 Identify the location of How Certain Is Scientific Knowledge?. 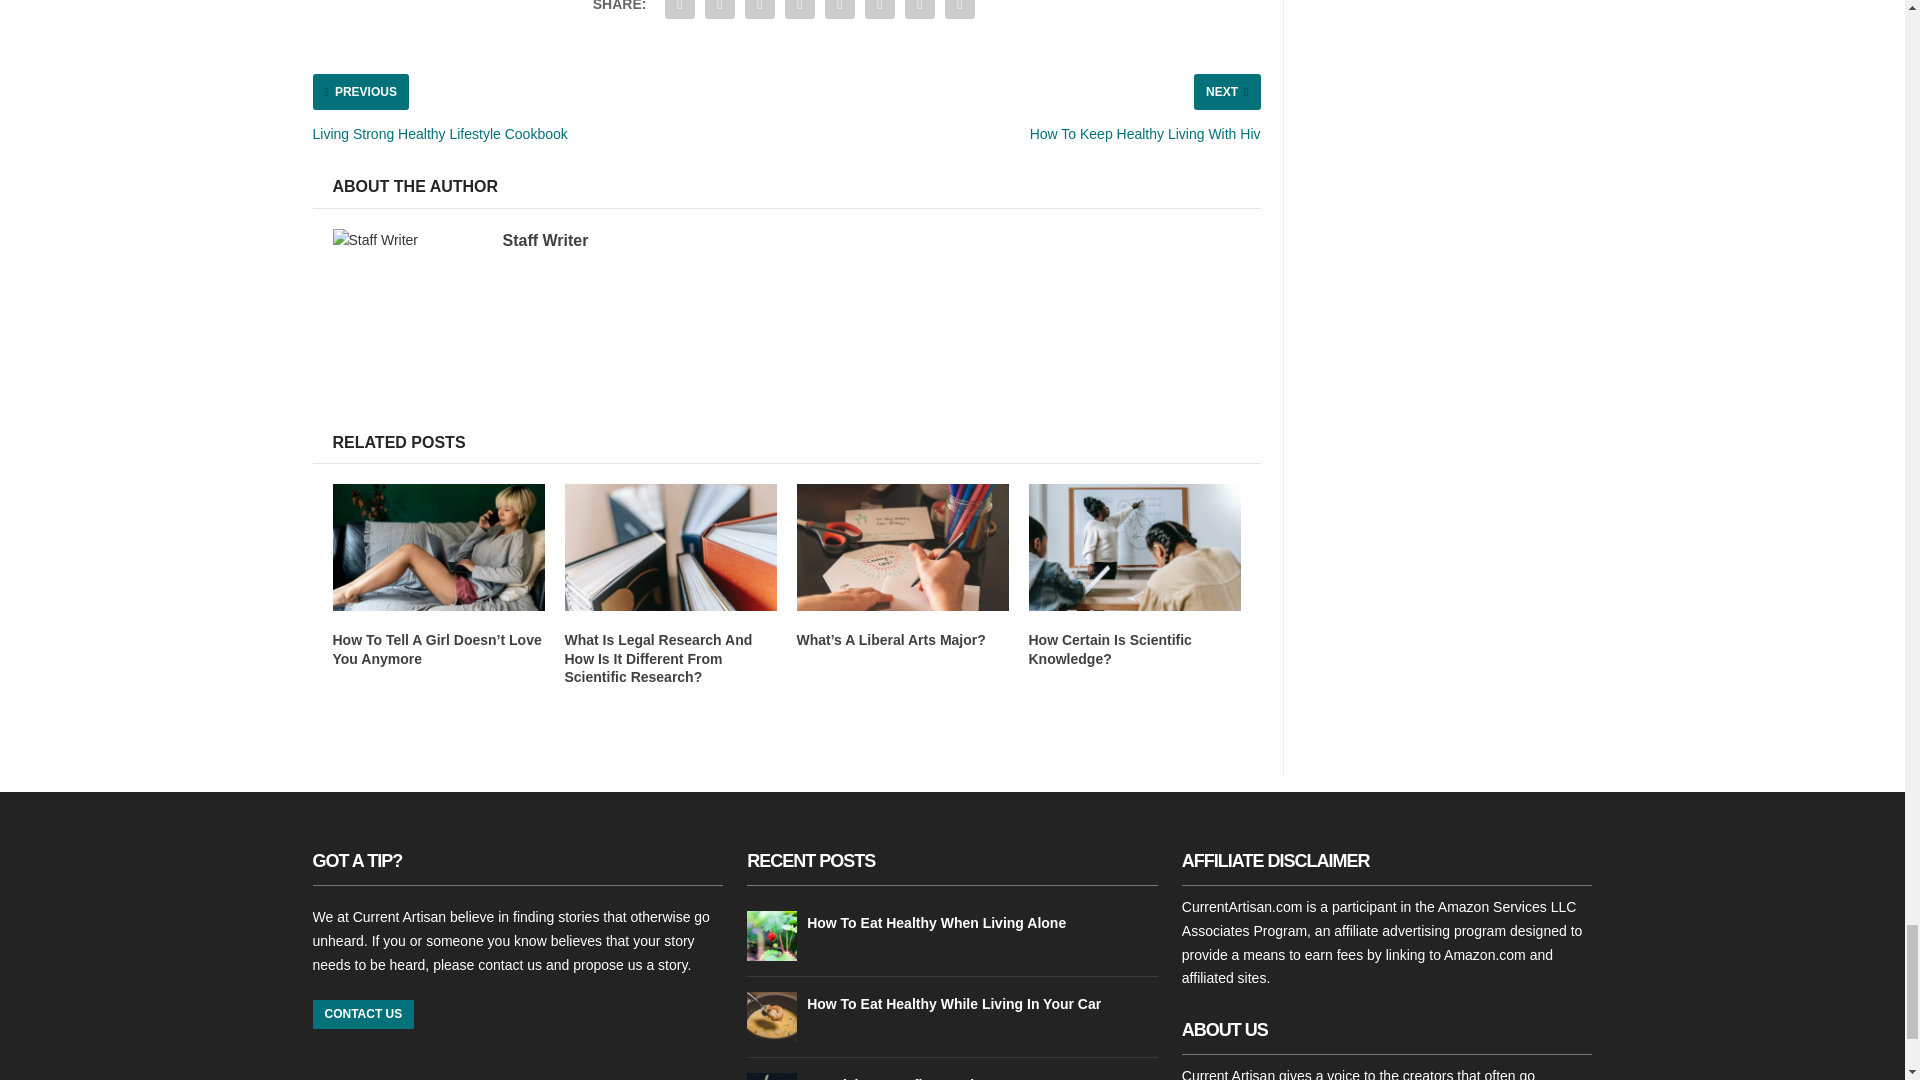
(1108, 648).